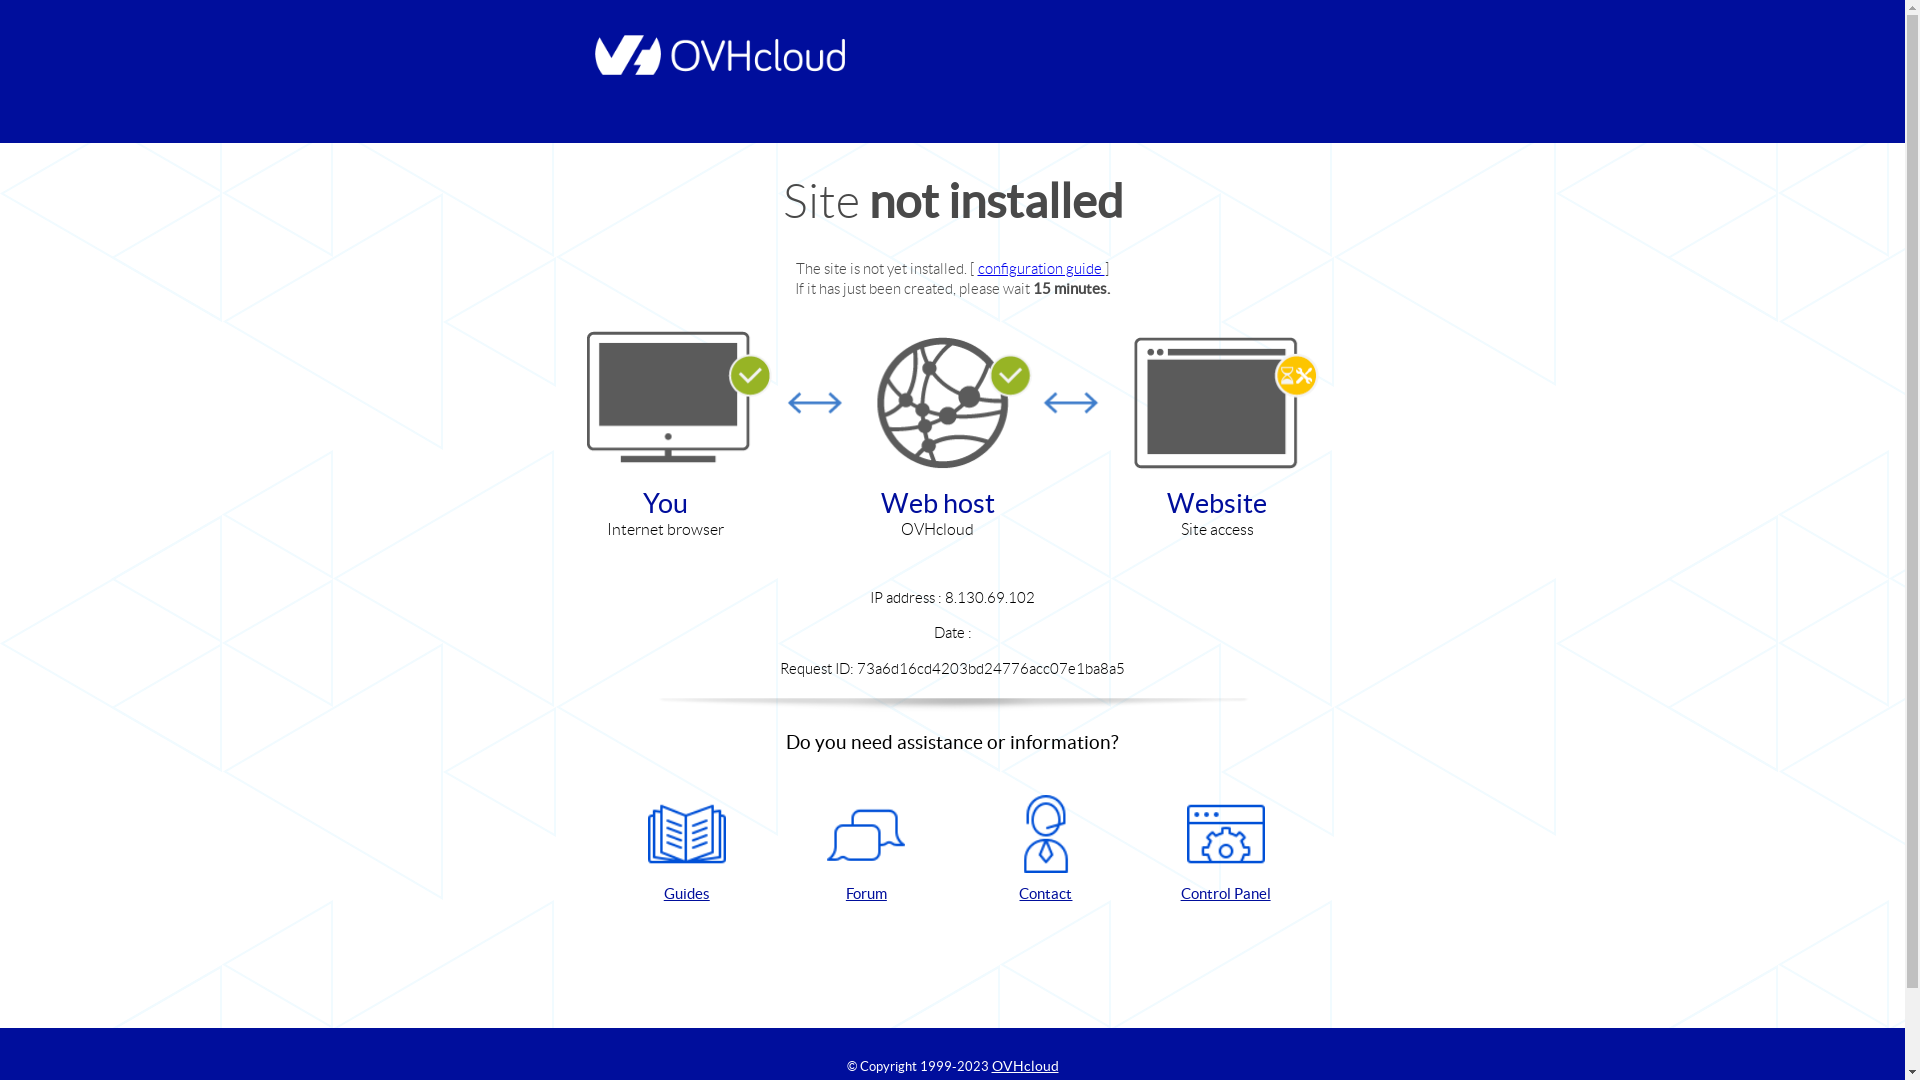 The width and height of the screenshot is (1920, 1080). I want to click on Control Panel, so click(1226, 850).